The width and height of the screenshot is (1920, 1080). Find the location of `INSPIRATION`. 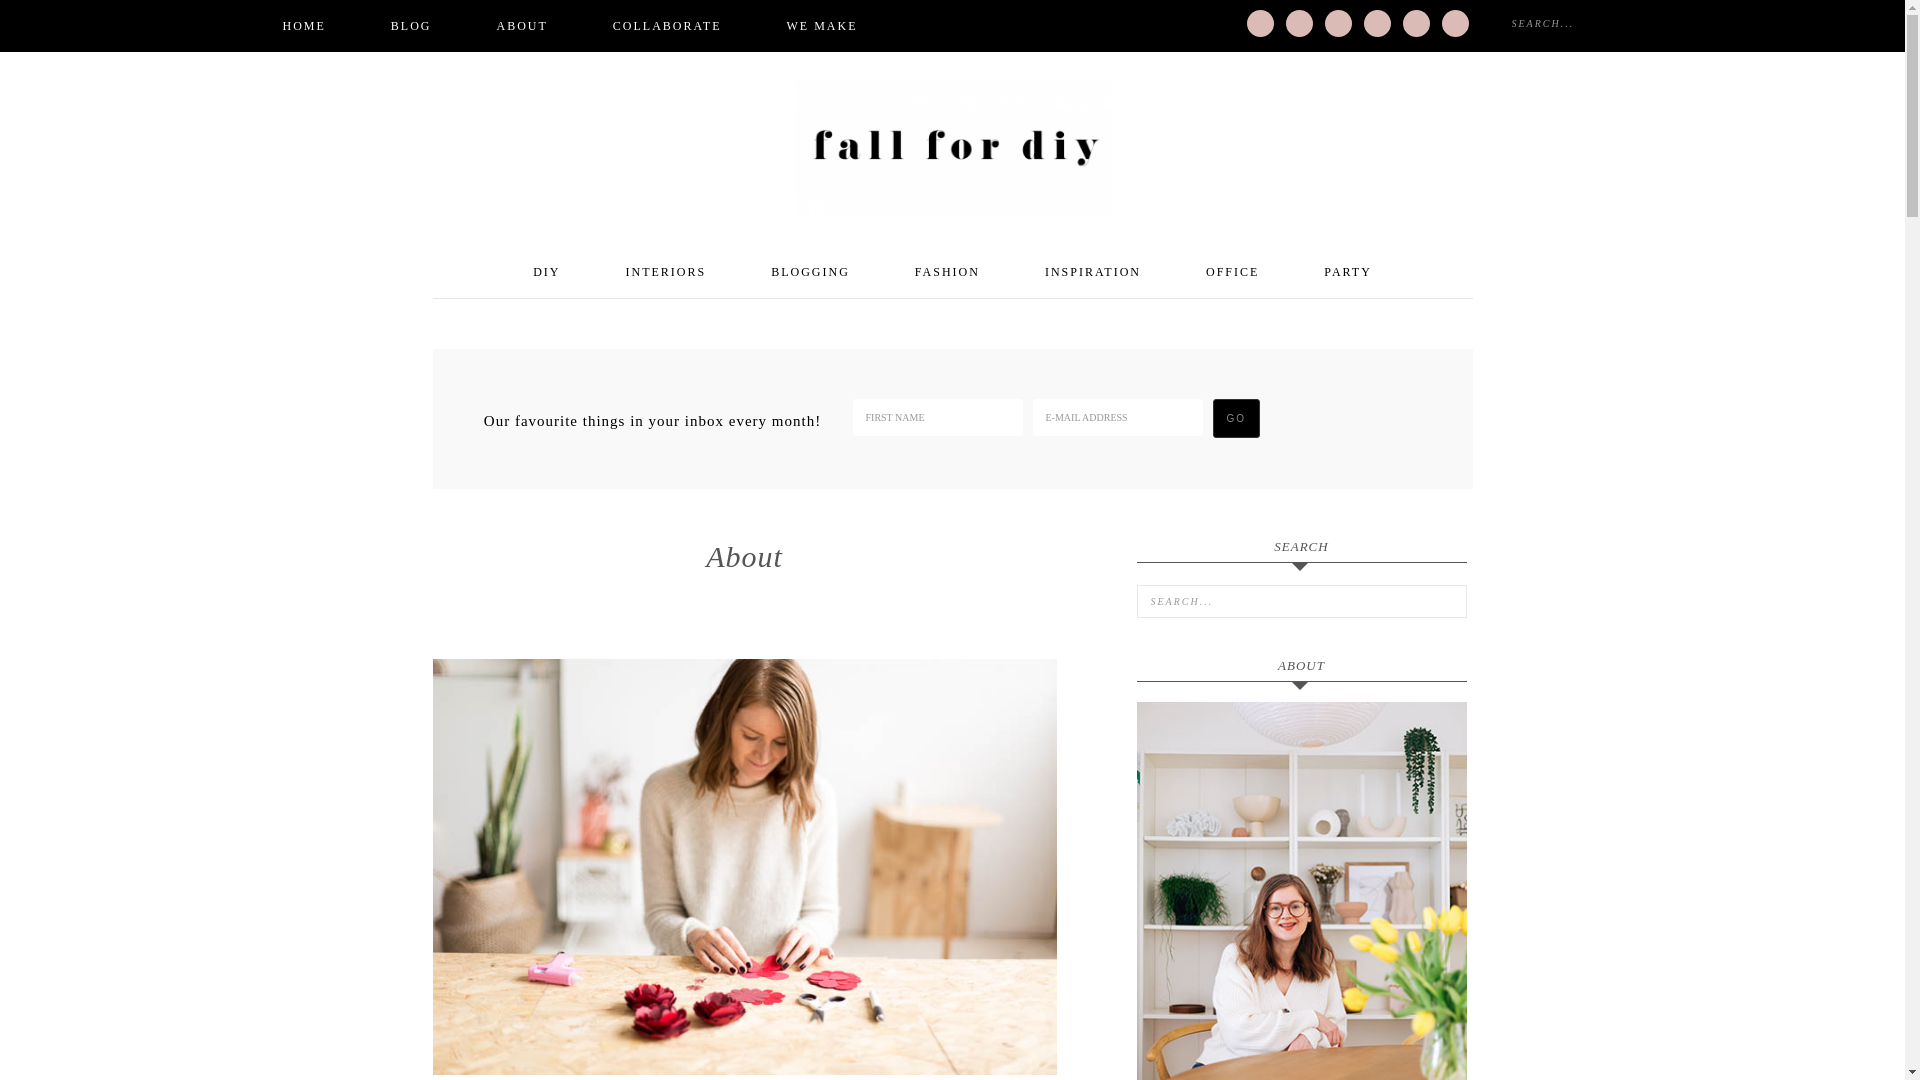

INSPIRATION is located at coordinates (1093, 272).